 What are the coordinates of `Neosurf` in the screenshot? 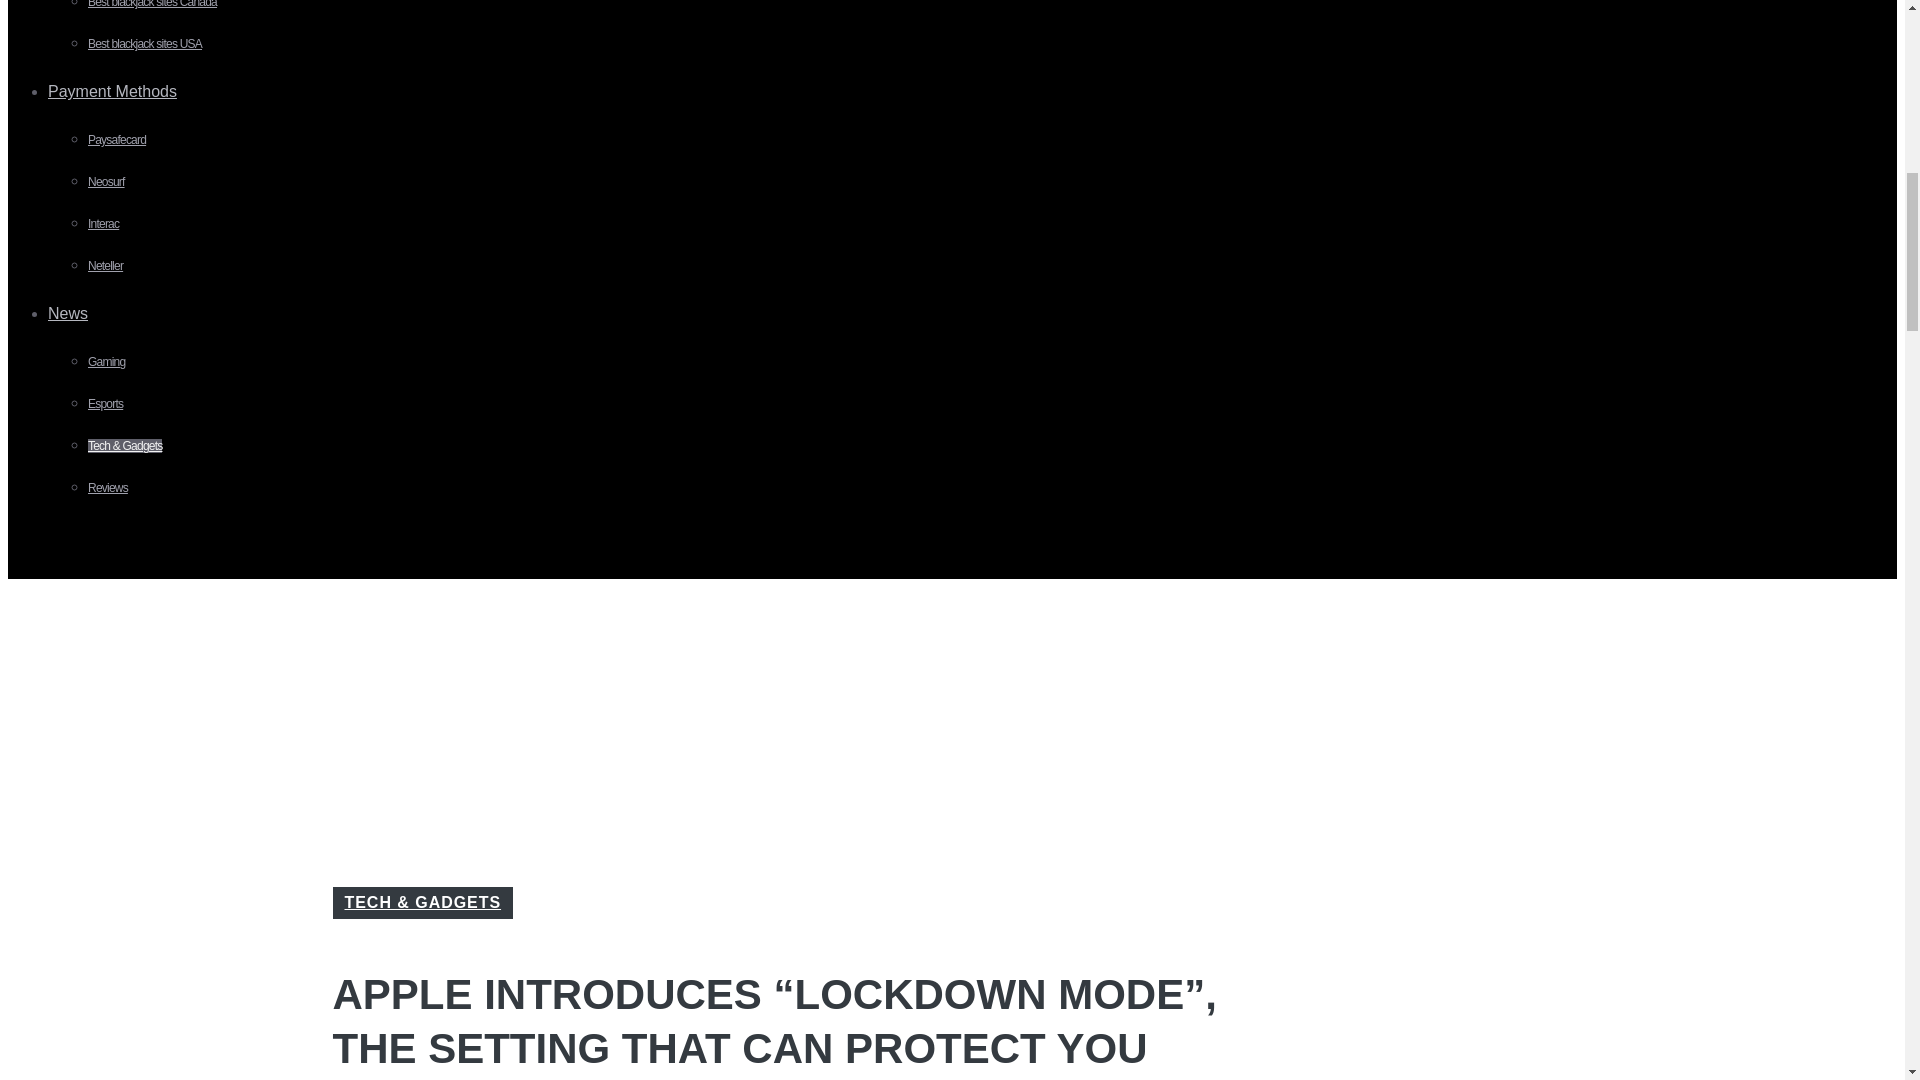 It's located at (106, 182).